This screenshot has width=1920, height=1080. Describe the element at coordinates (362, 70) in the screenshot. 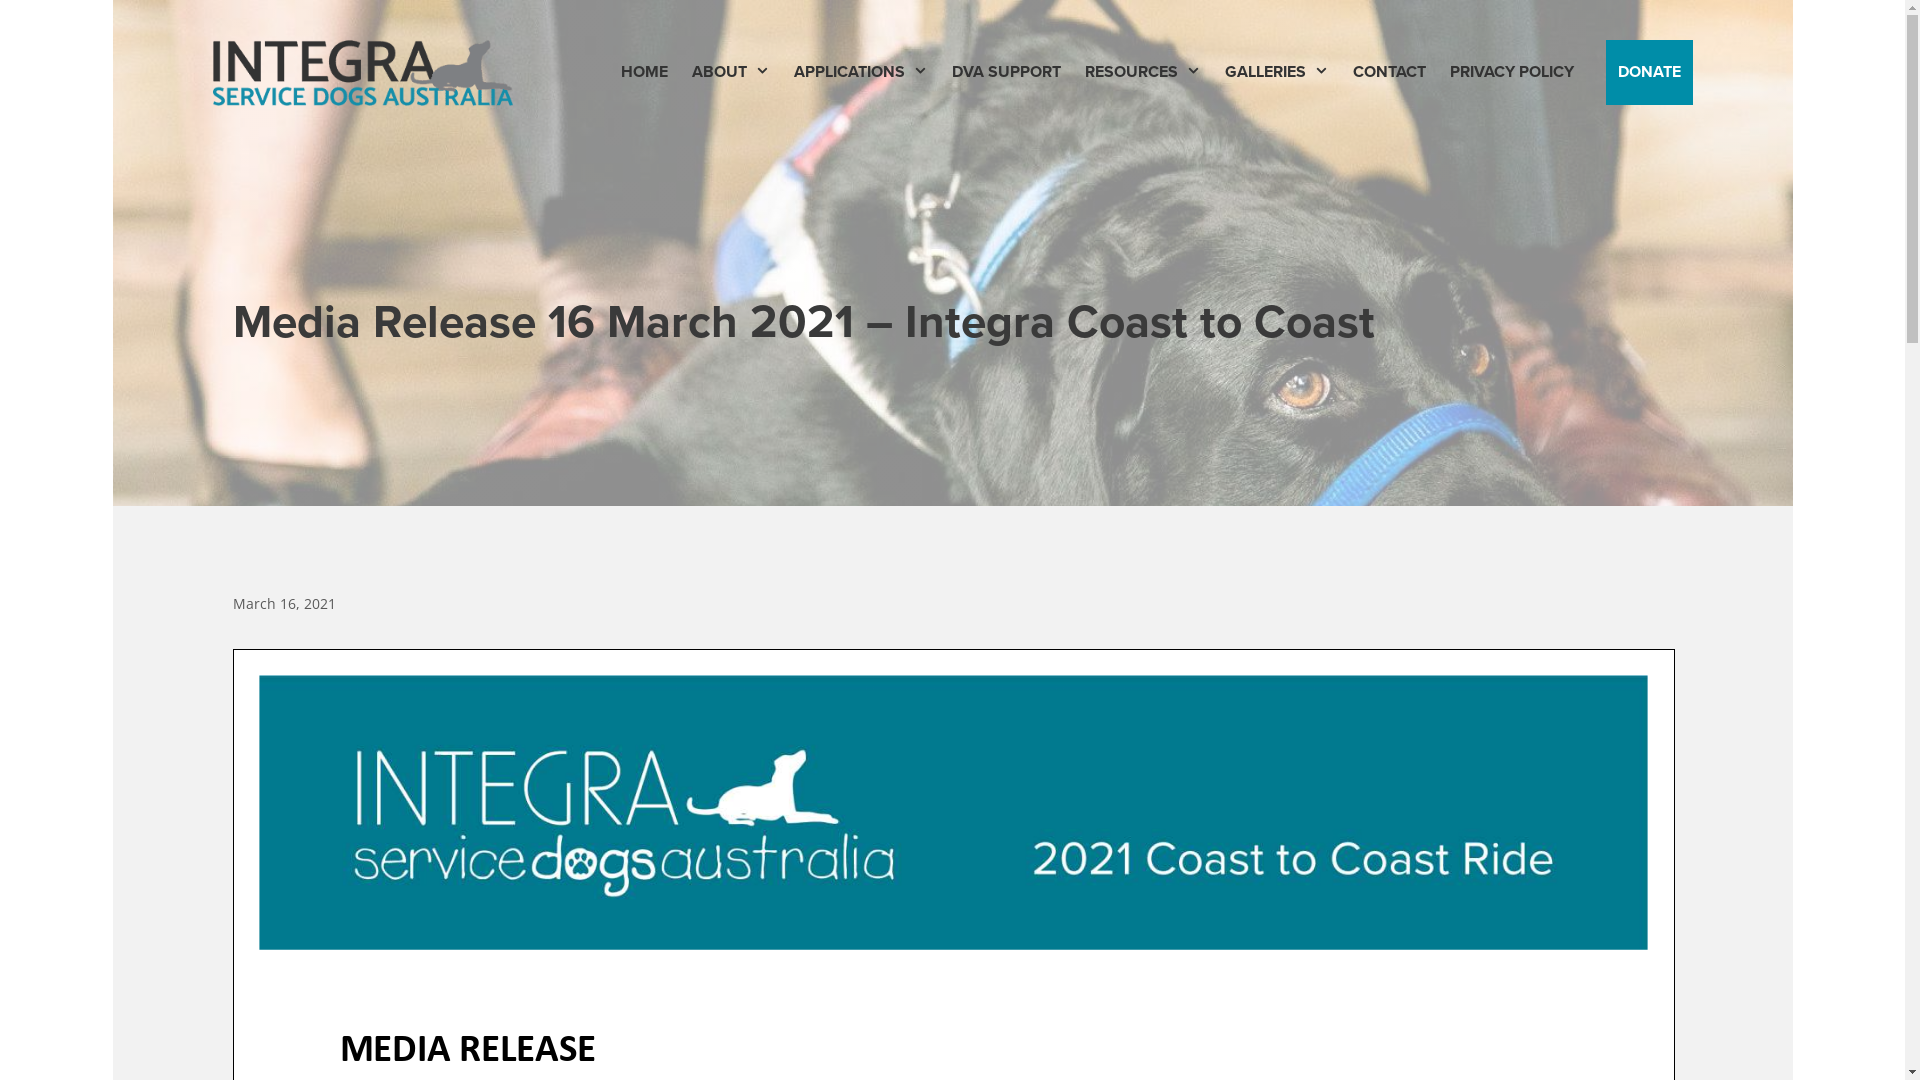

I see `Integra Service Dogs Australia` at that location.